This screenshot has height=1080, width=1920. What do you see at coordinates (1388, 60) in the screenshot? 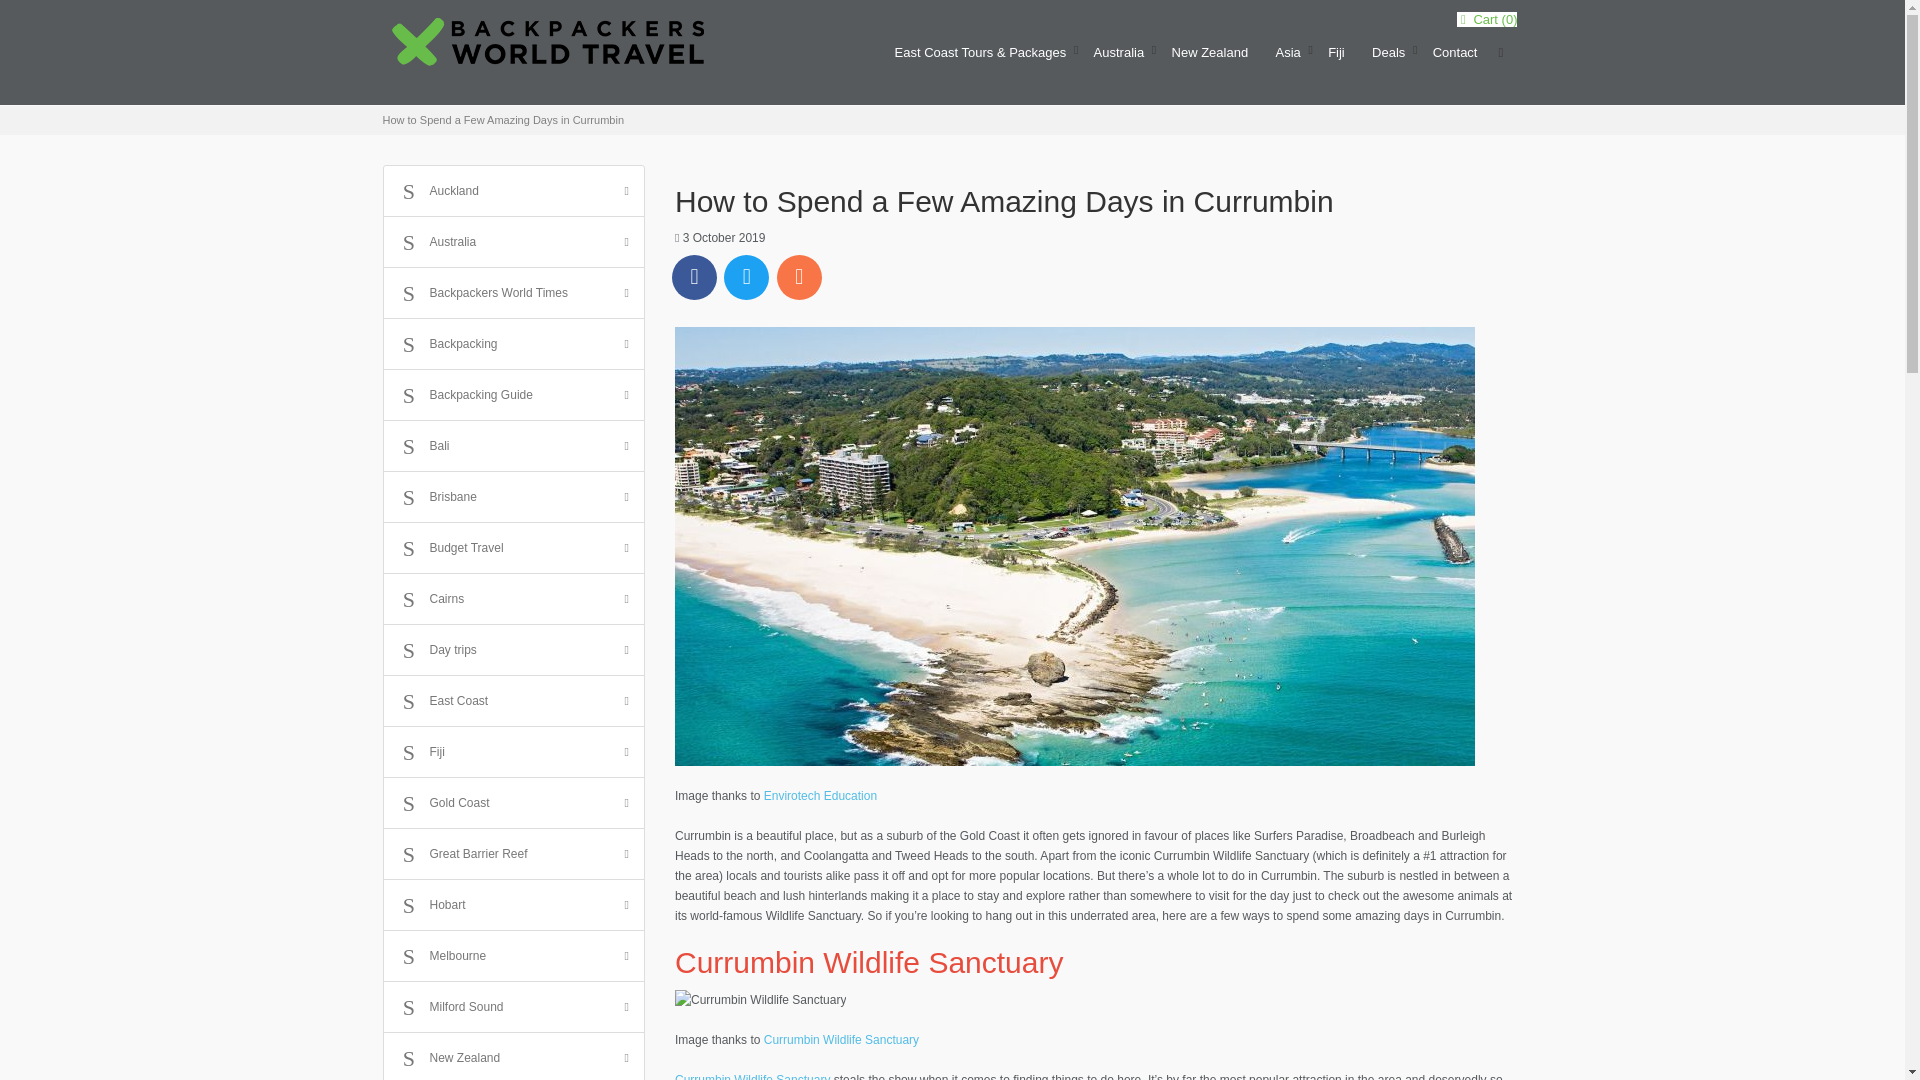
I see `Deals` at bounding box center [1388, 60].